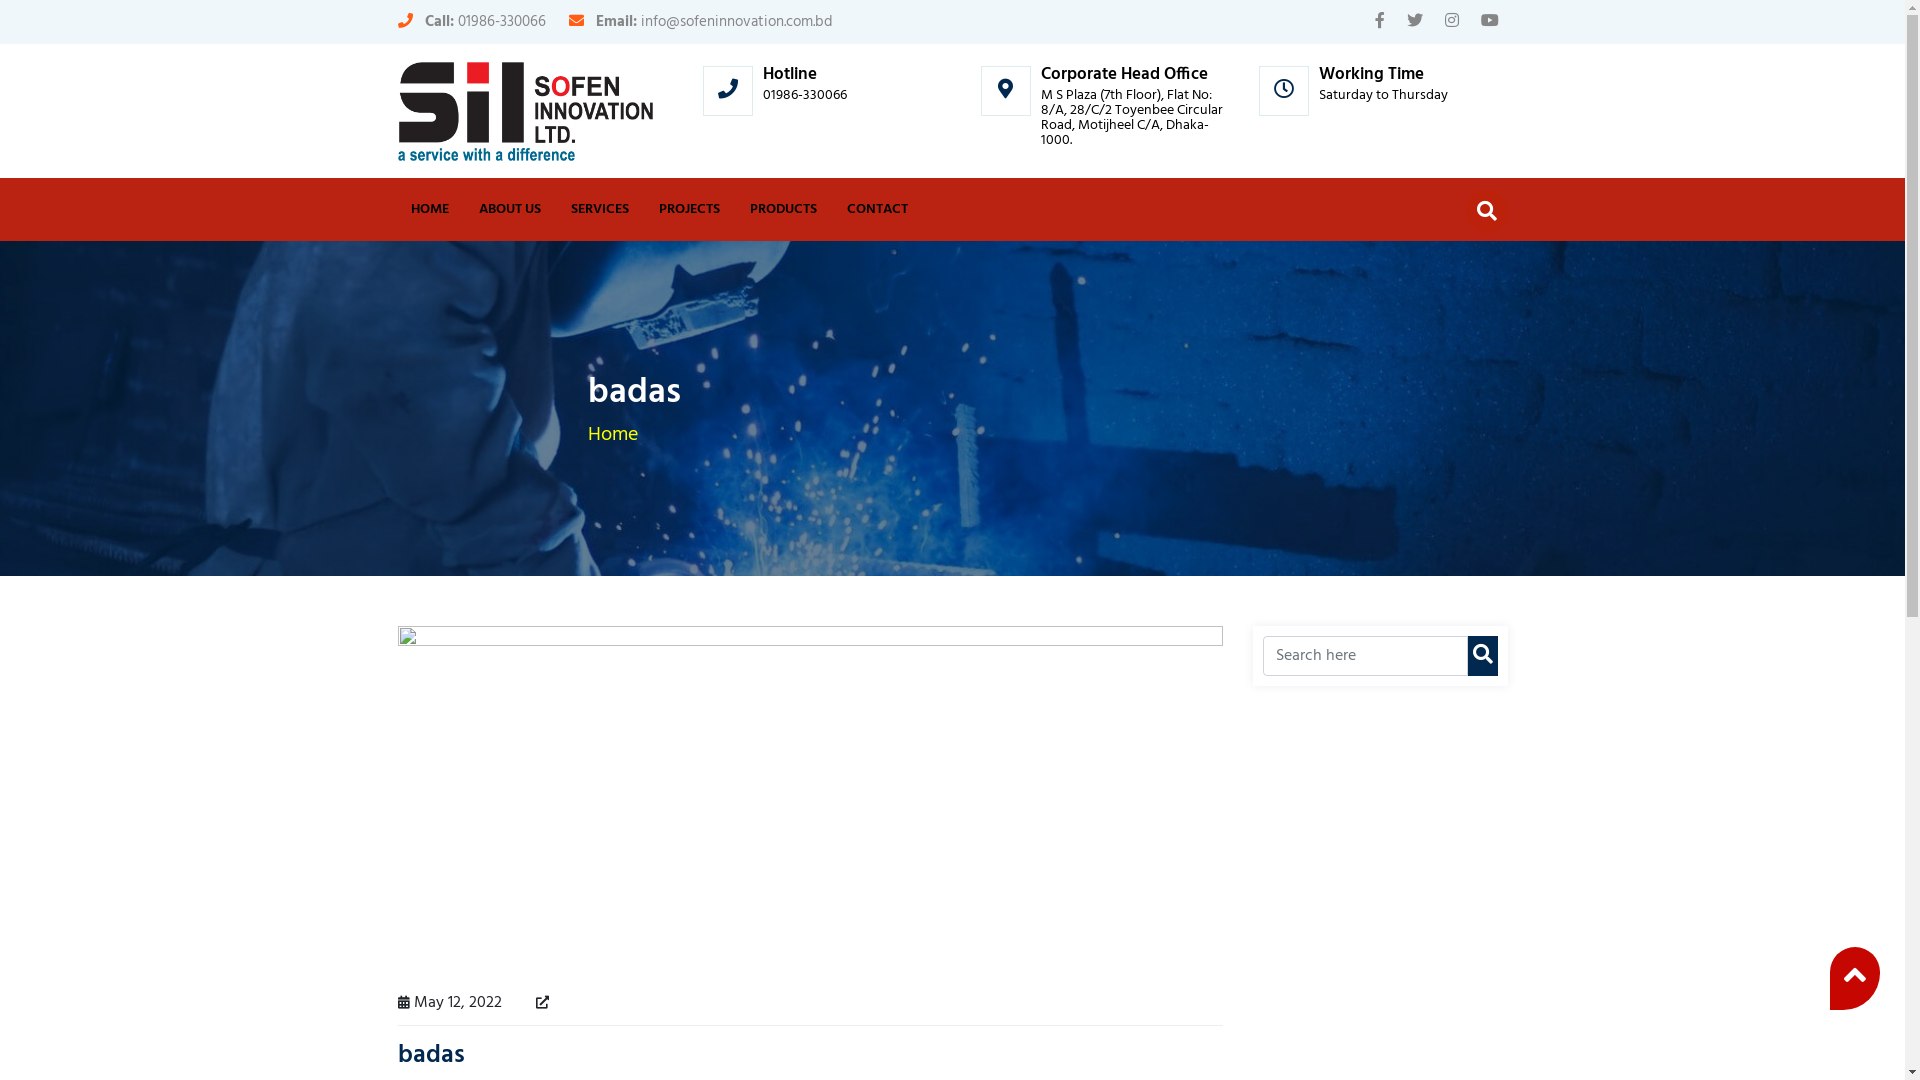 This screenshot has height=1080, width=1920. What do you see at coordinates (613, 434) in the screenshot?
I see `Home` at bounding box center [613, 434].